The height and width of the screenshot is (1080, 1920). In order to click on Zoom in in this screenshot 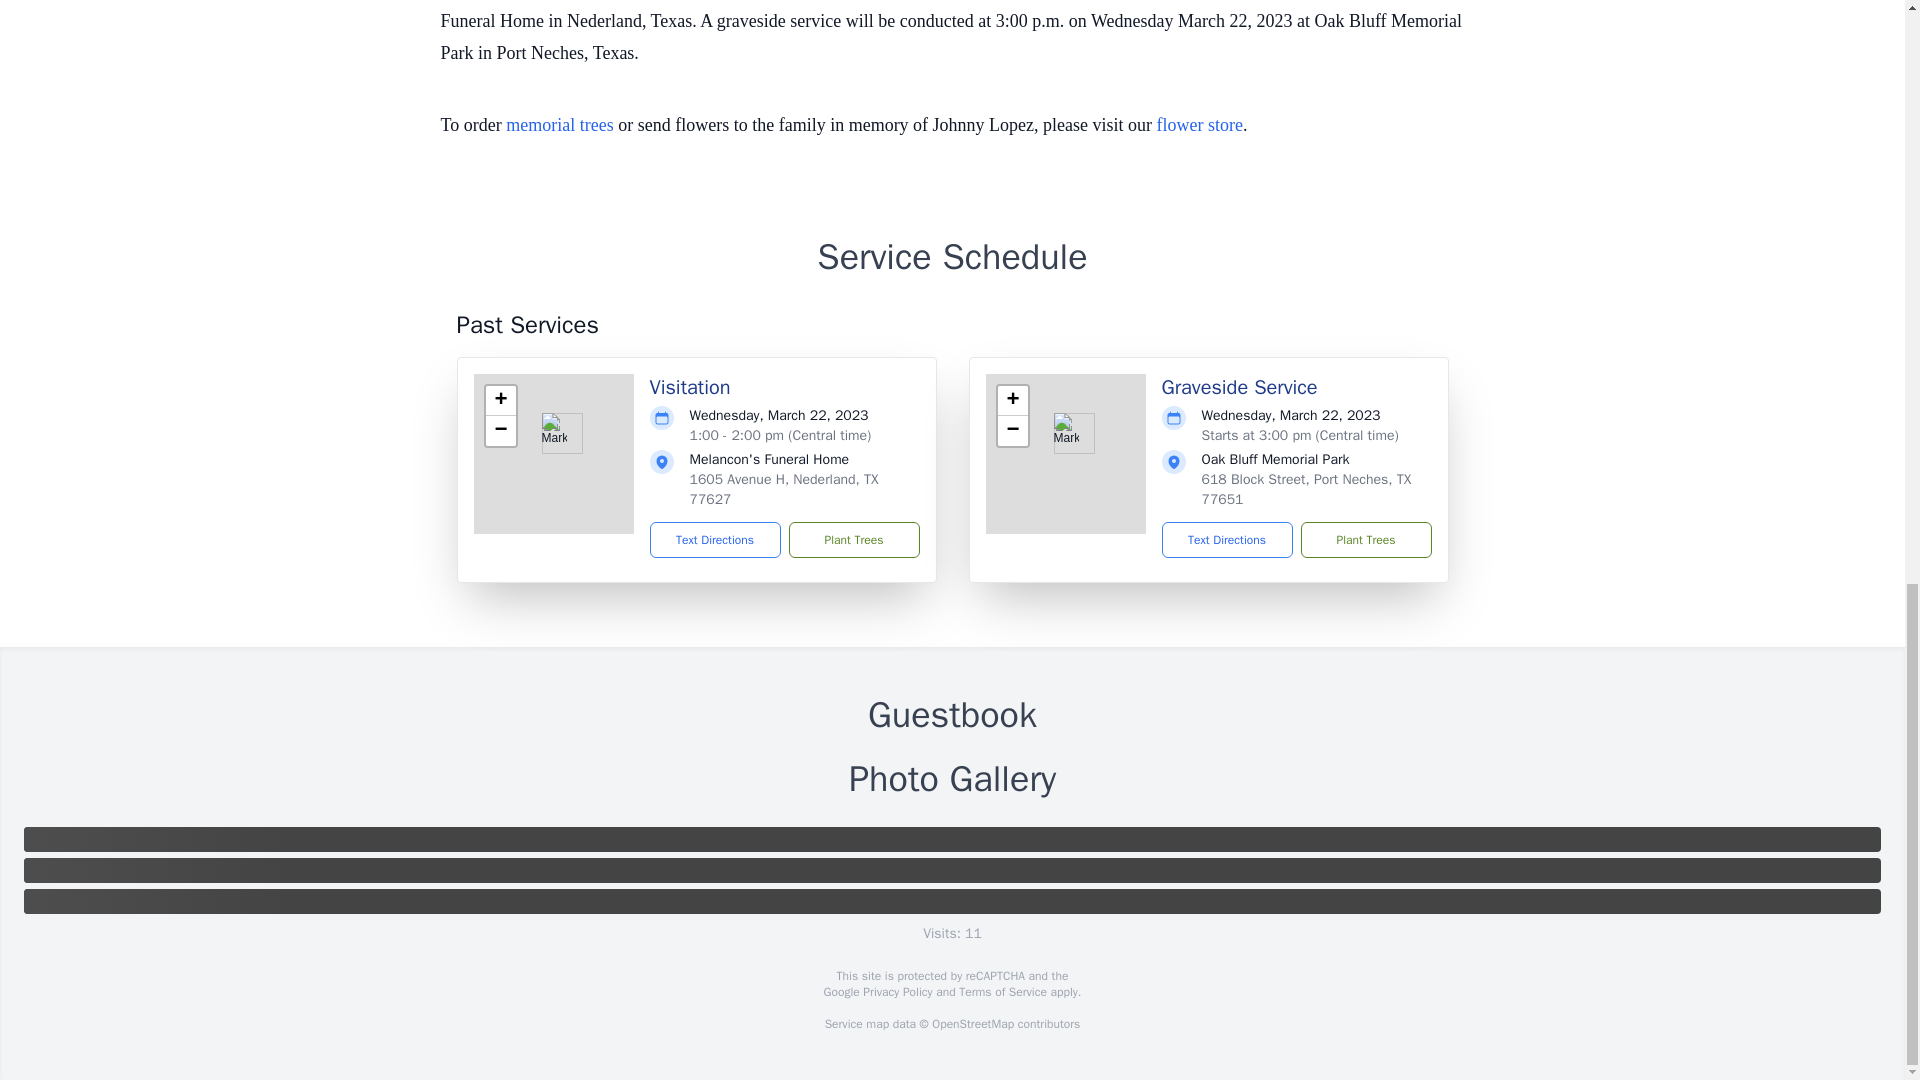, I will do `click(500, 400)`.